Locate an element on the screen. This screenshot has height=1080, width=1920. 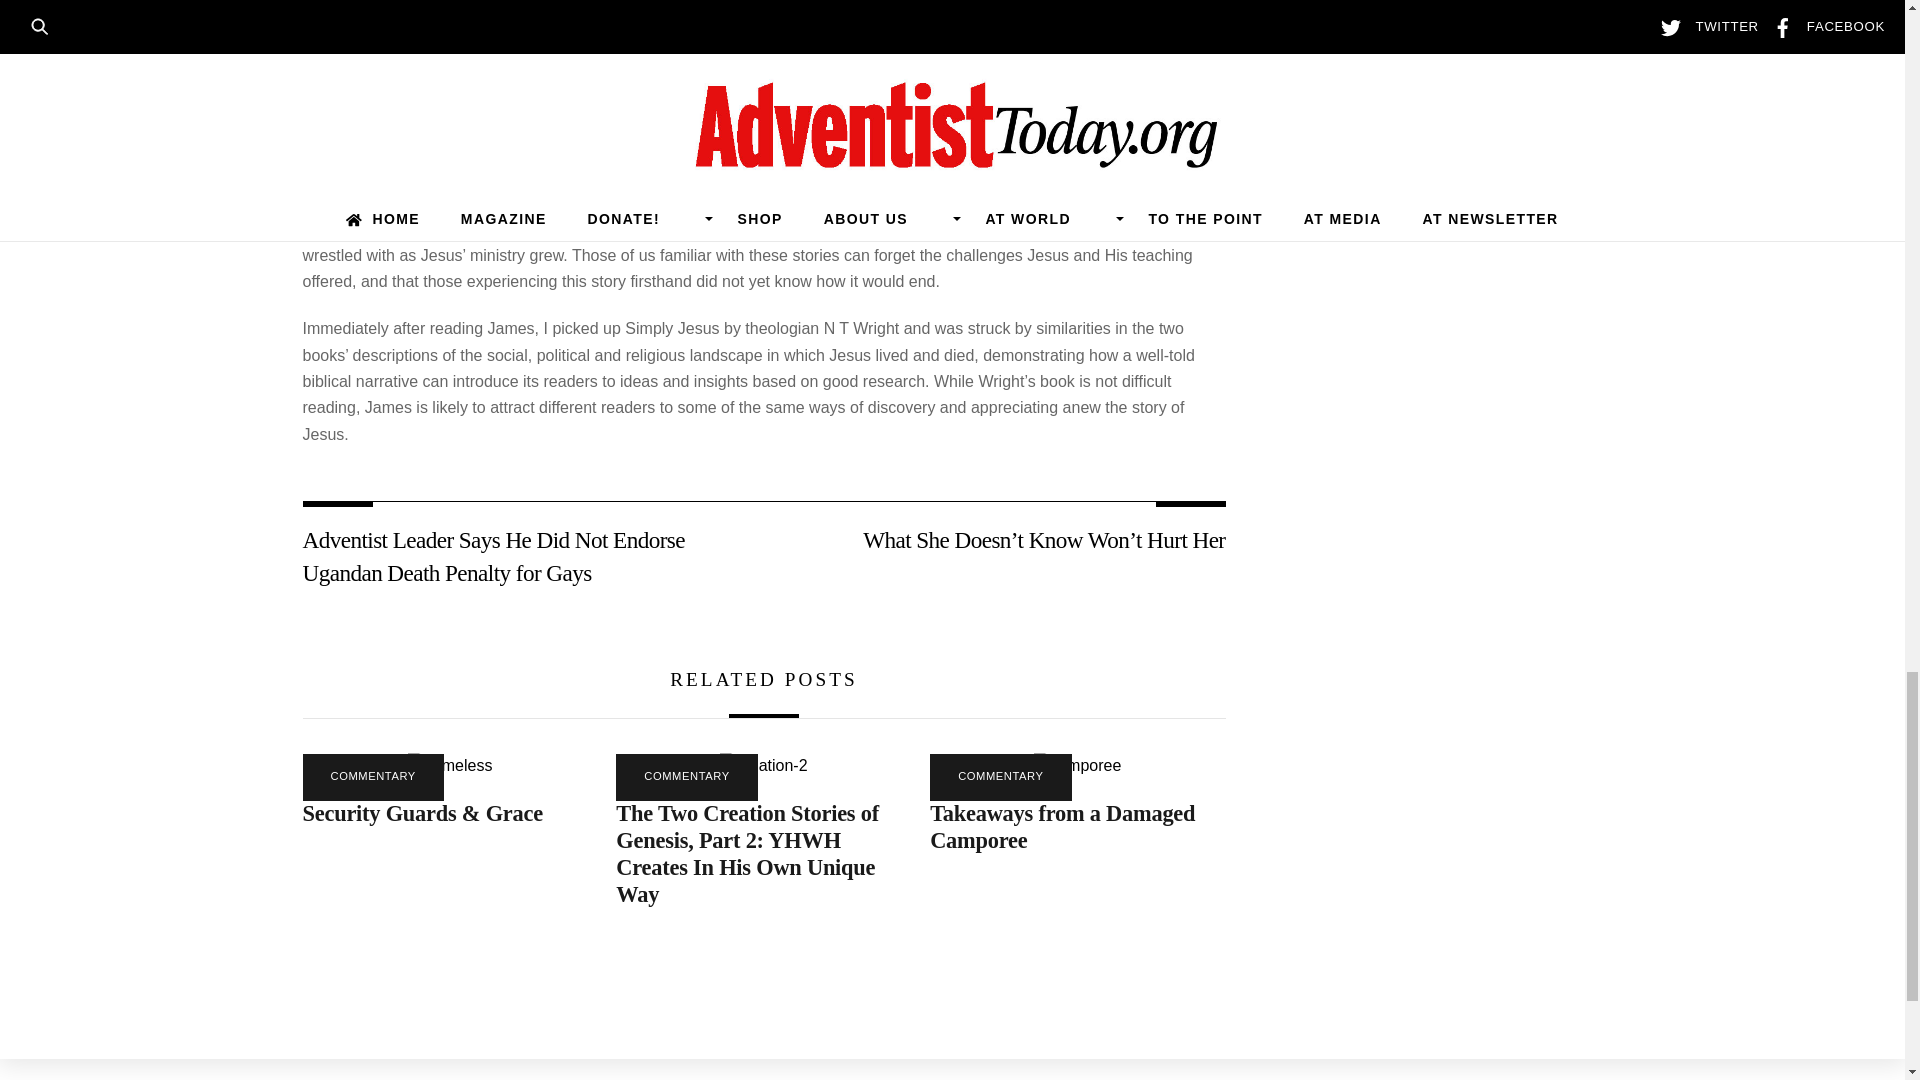
homeless is located at coordinates (449, 765).